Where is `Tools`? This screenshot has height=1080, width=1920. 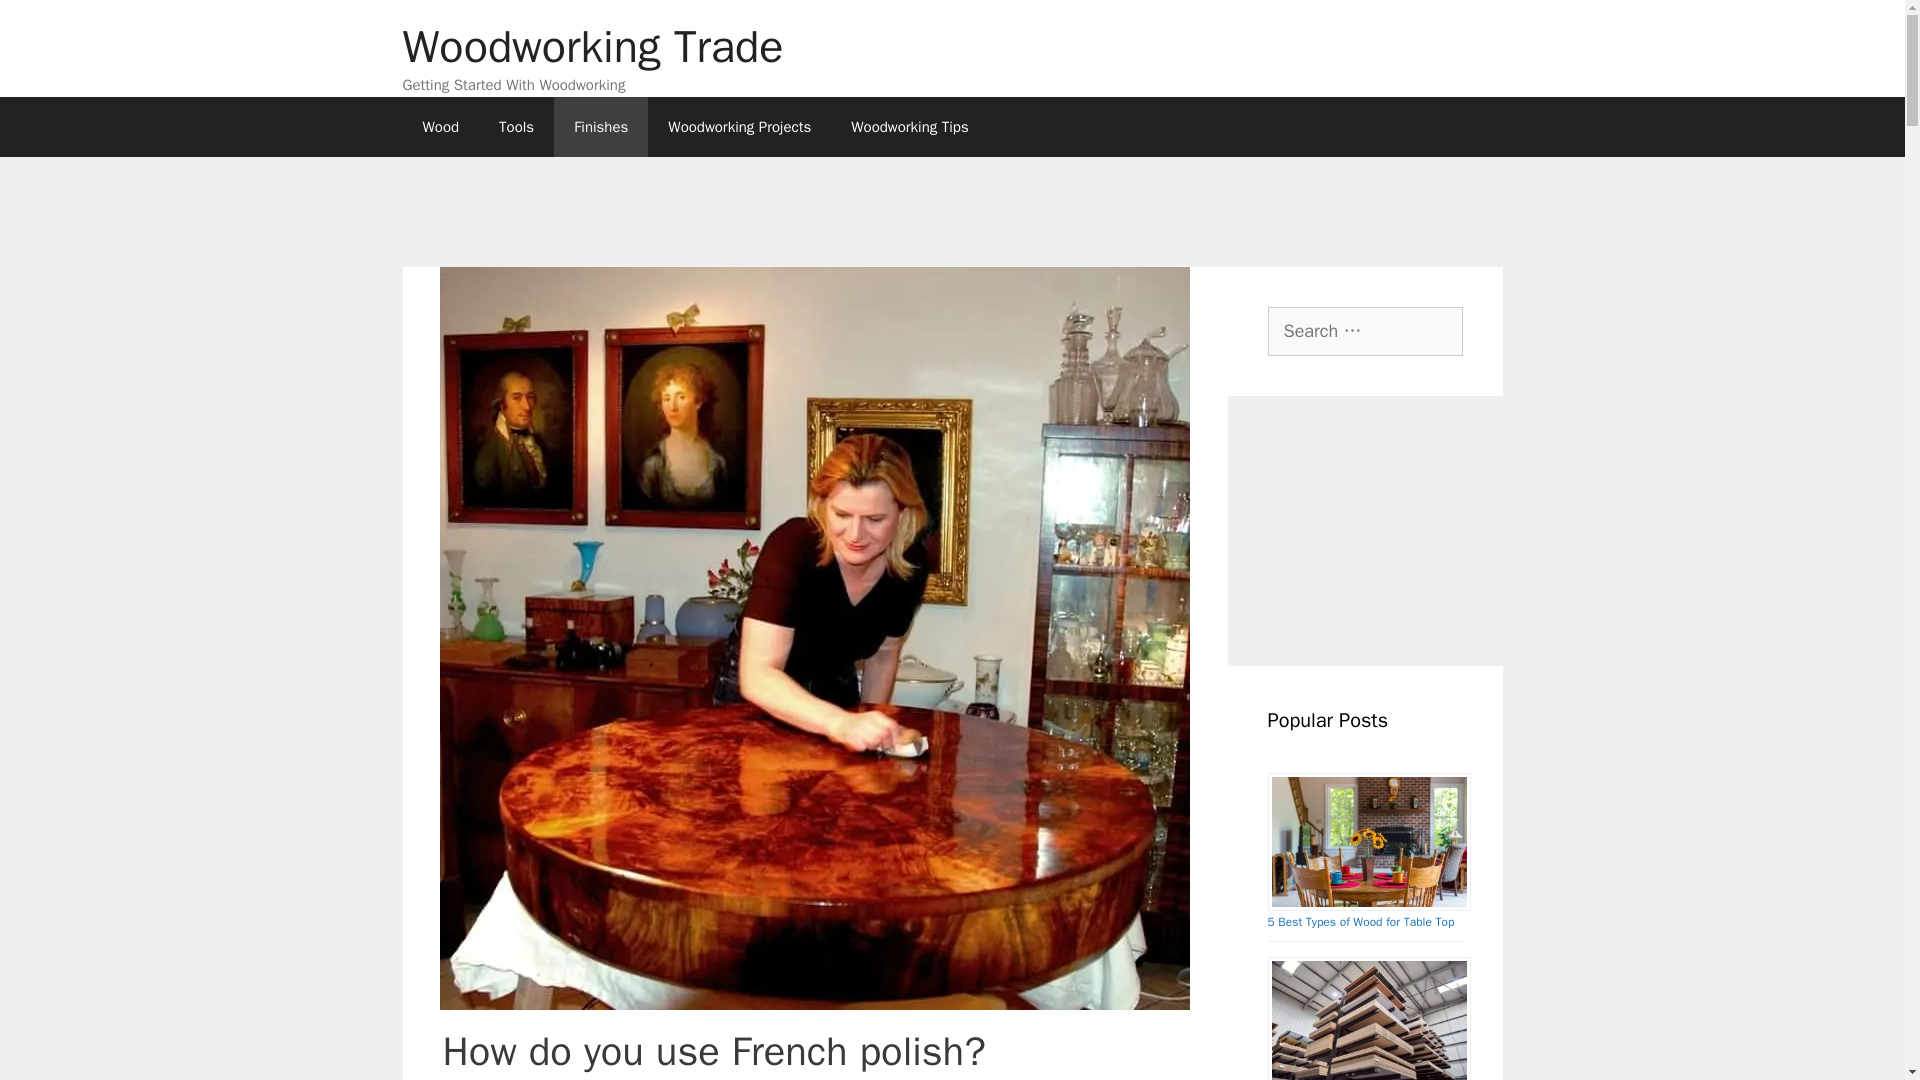
Tools is located at coordinates (516, 126).